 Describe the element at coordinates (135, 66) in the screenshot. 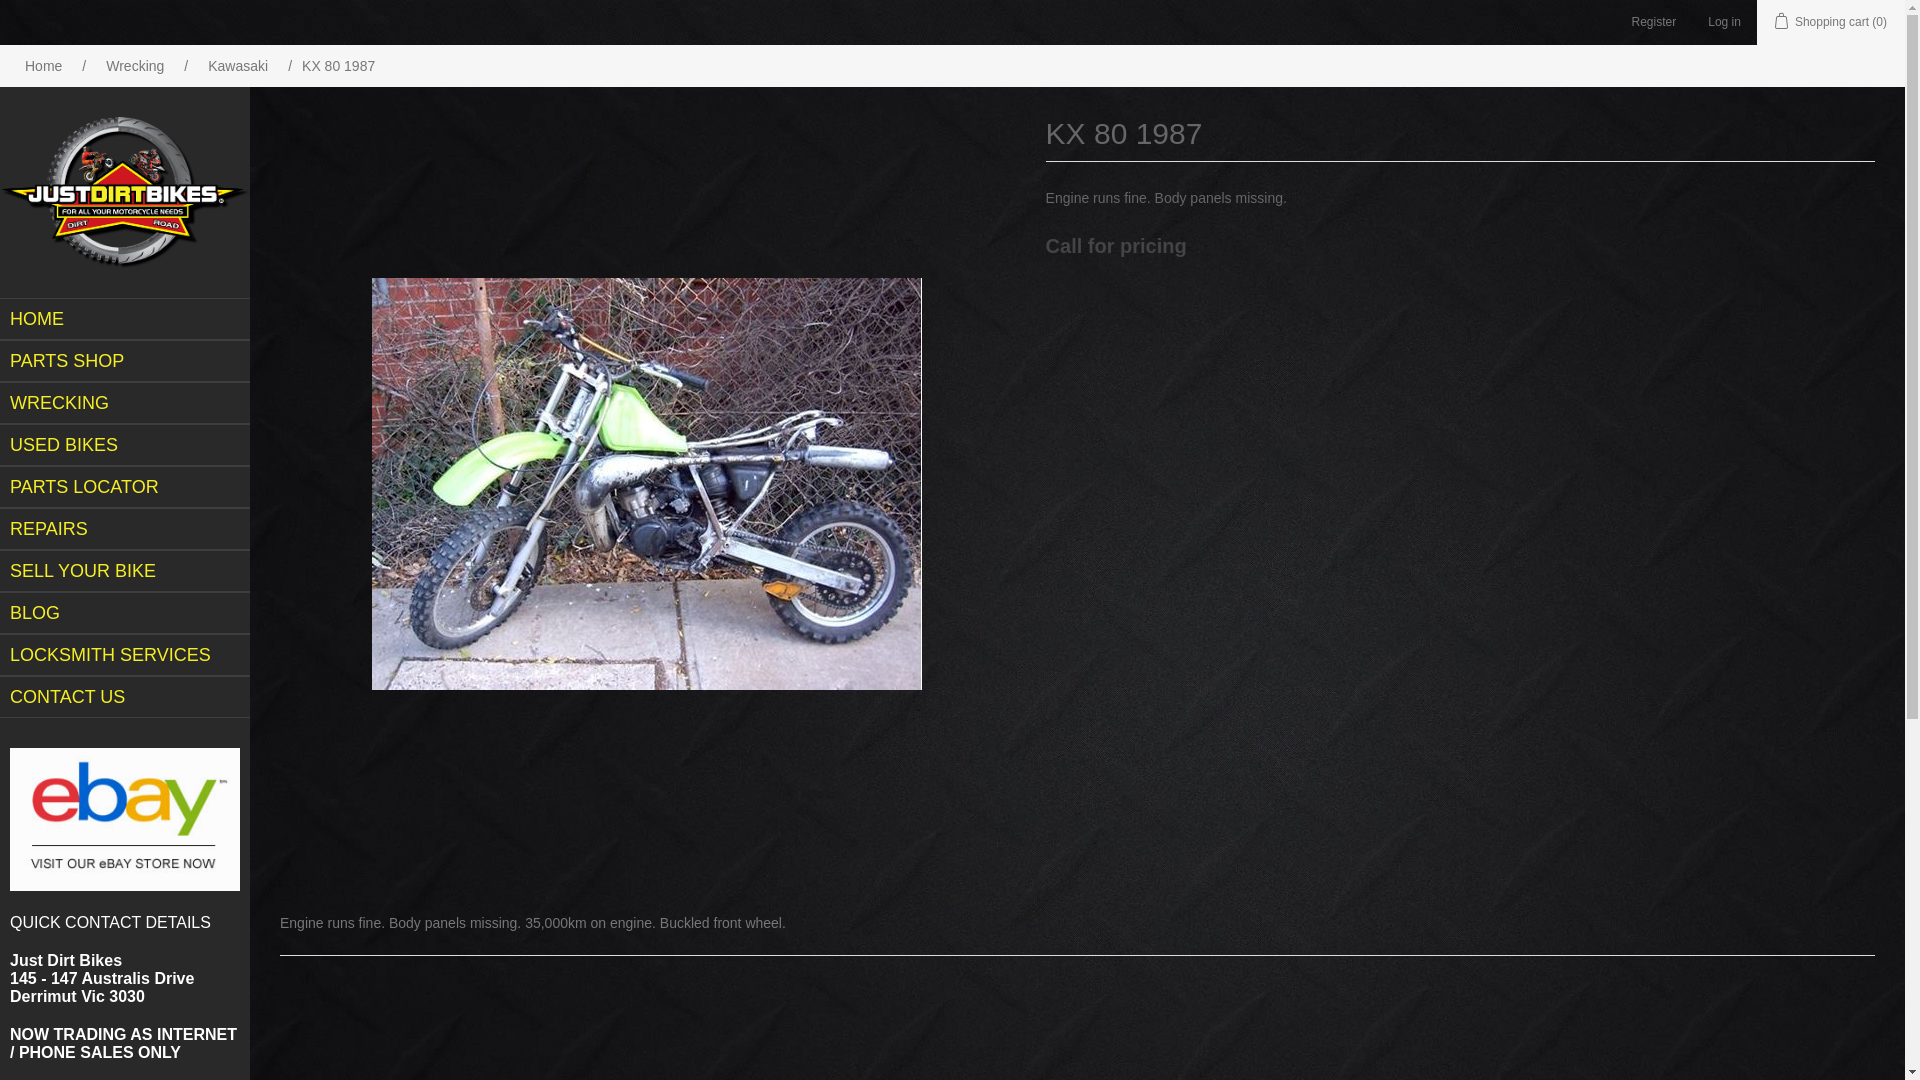

I see `Wrecking` at that location.